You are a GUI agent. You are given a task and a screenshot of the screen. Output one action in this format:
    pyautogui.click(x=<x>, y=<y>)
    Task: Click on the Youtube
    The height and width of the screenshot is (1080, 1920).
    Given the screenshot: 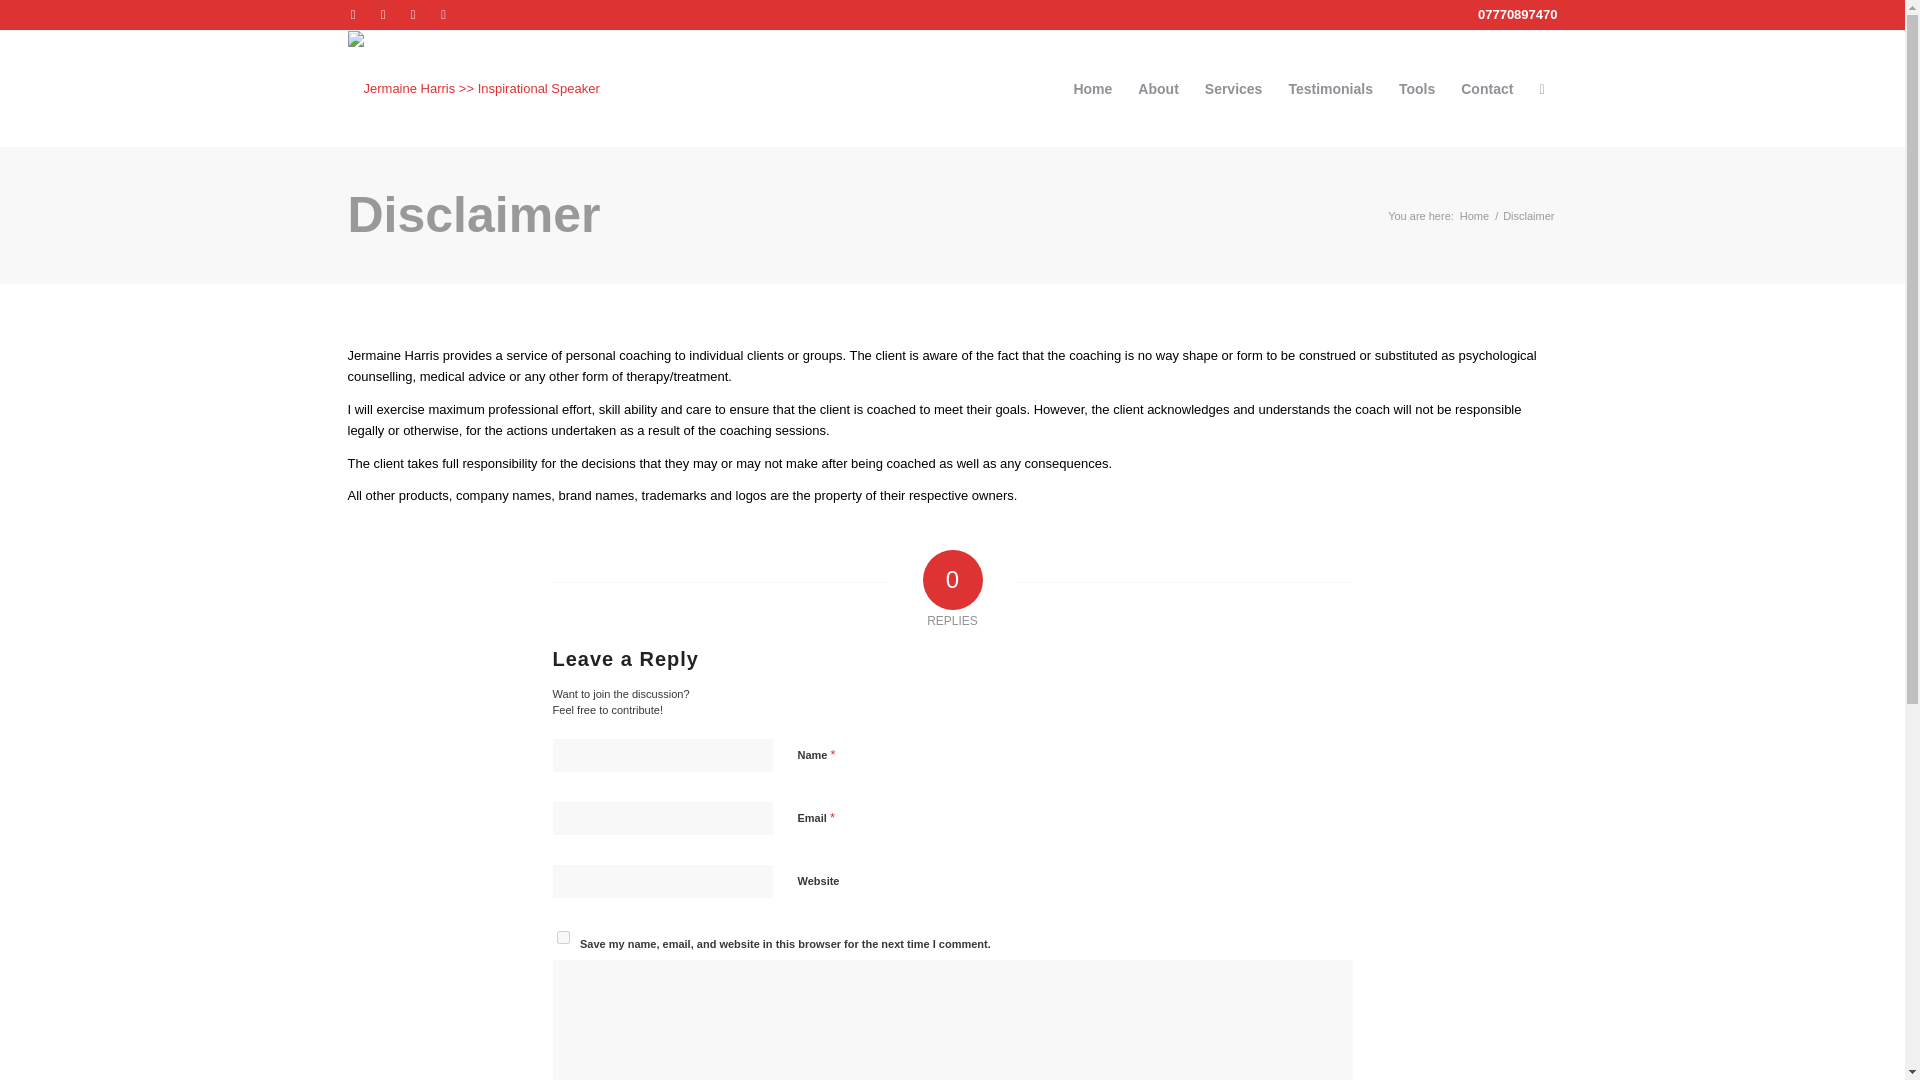 What is the action you would take?
    pyautogui.click(x=412, y=15)
    